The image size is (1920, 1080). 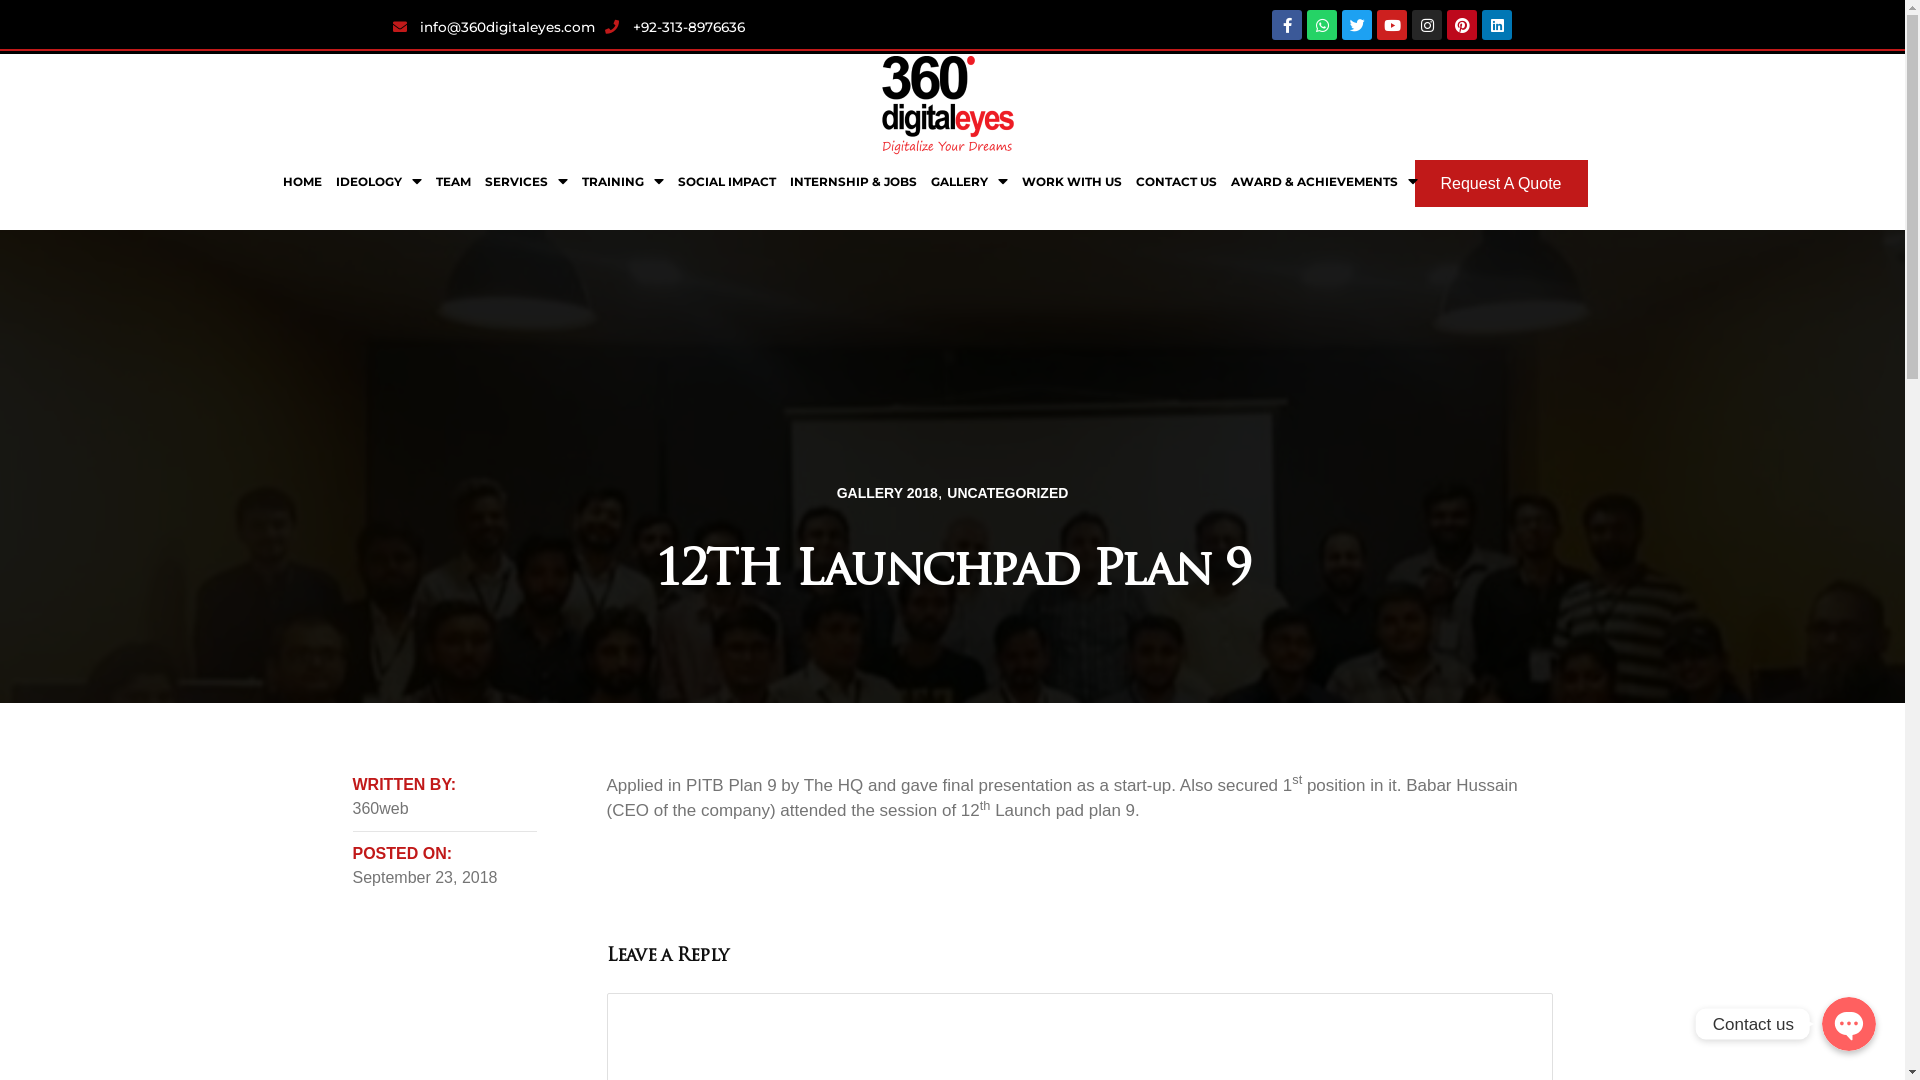 What do you see at coordinates (1324, 182) in the screenshot?
I see `AWARD & ACHIEVEMENTS` at bounding box center [1324, 182].